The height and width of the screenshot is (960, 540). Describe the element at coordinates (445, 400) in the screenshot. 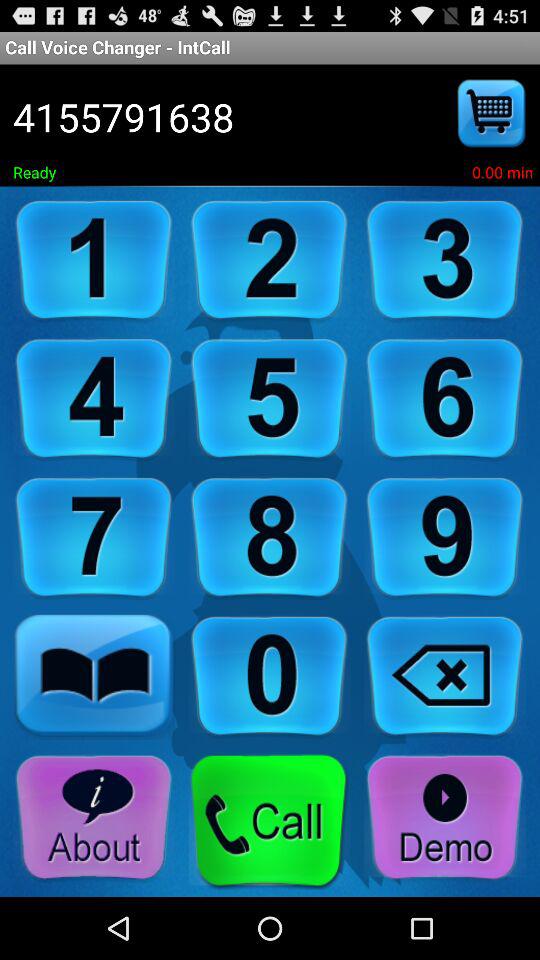

I see `number 6` at that location.